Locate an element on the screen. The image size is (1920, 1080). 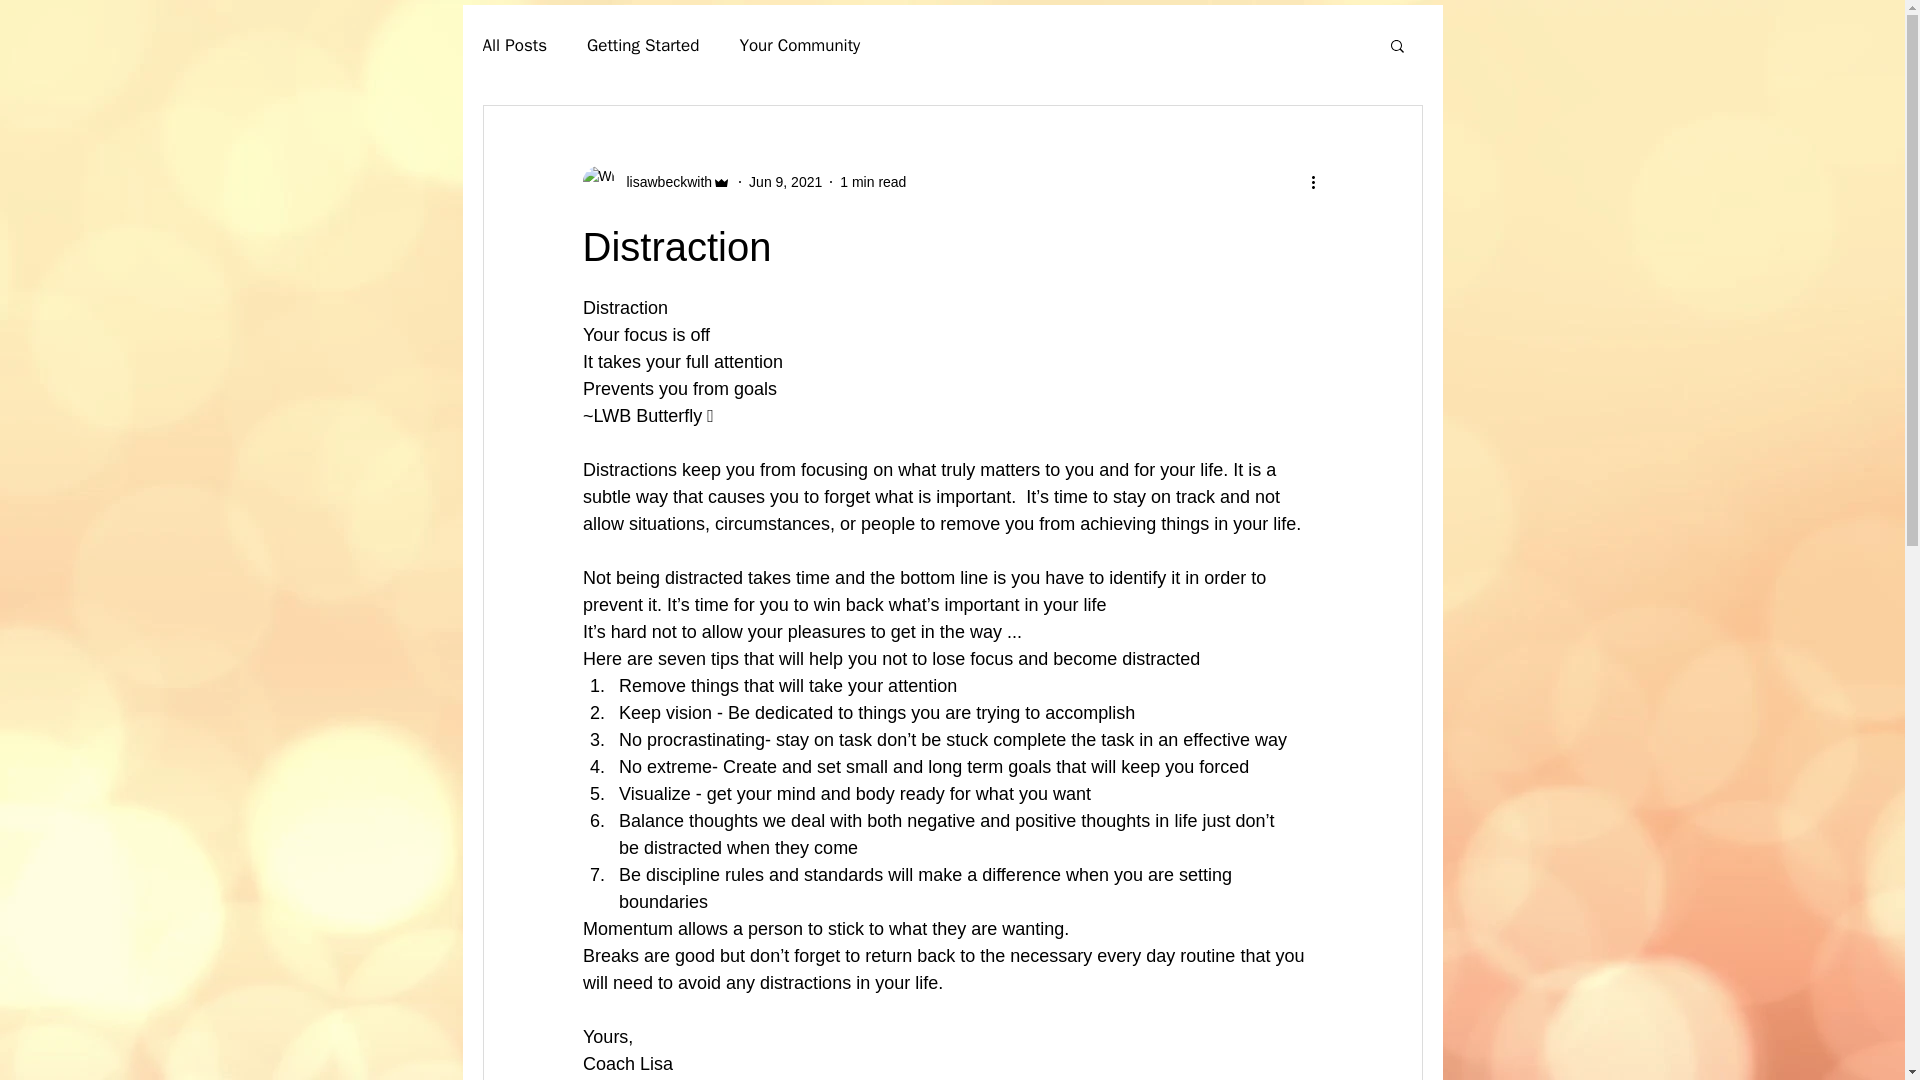
All Posts is located at coordinates (514, 45).